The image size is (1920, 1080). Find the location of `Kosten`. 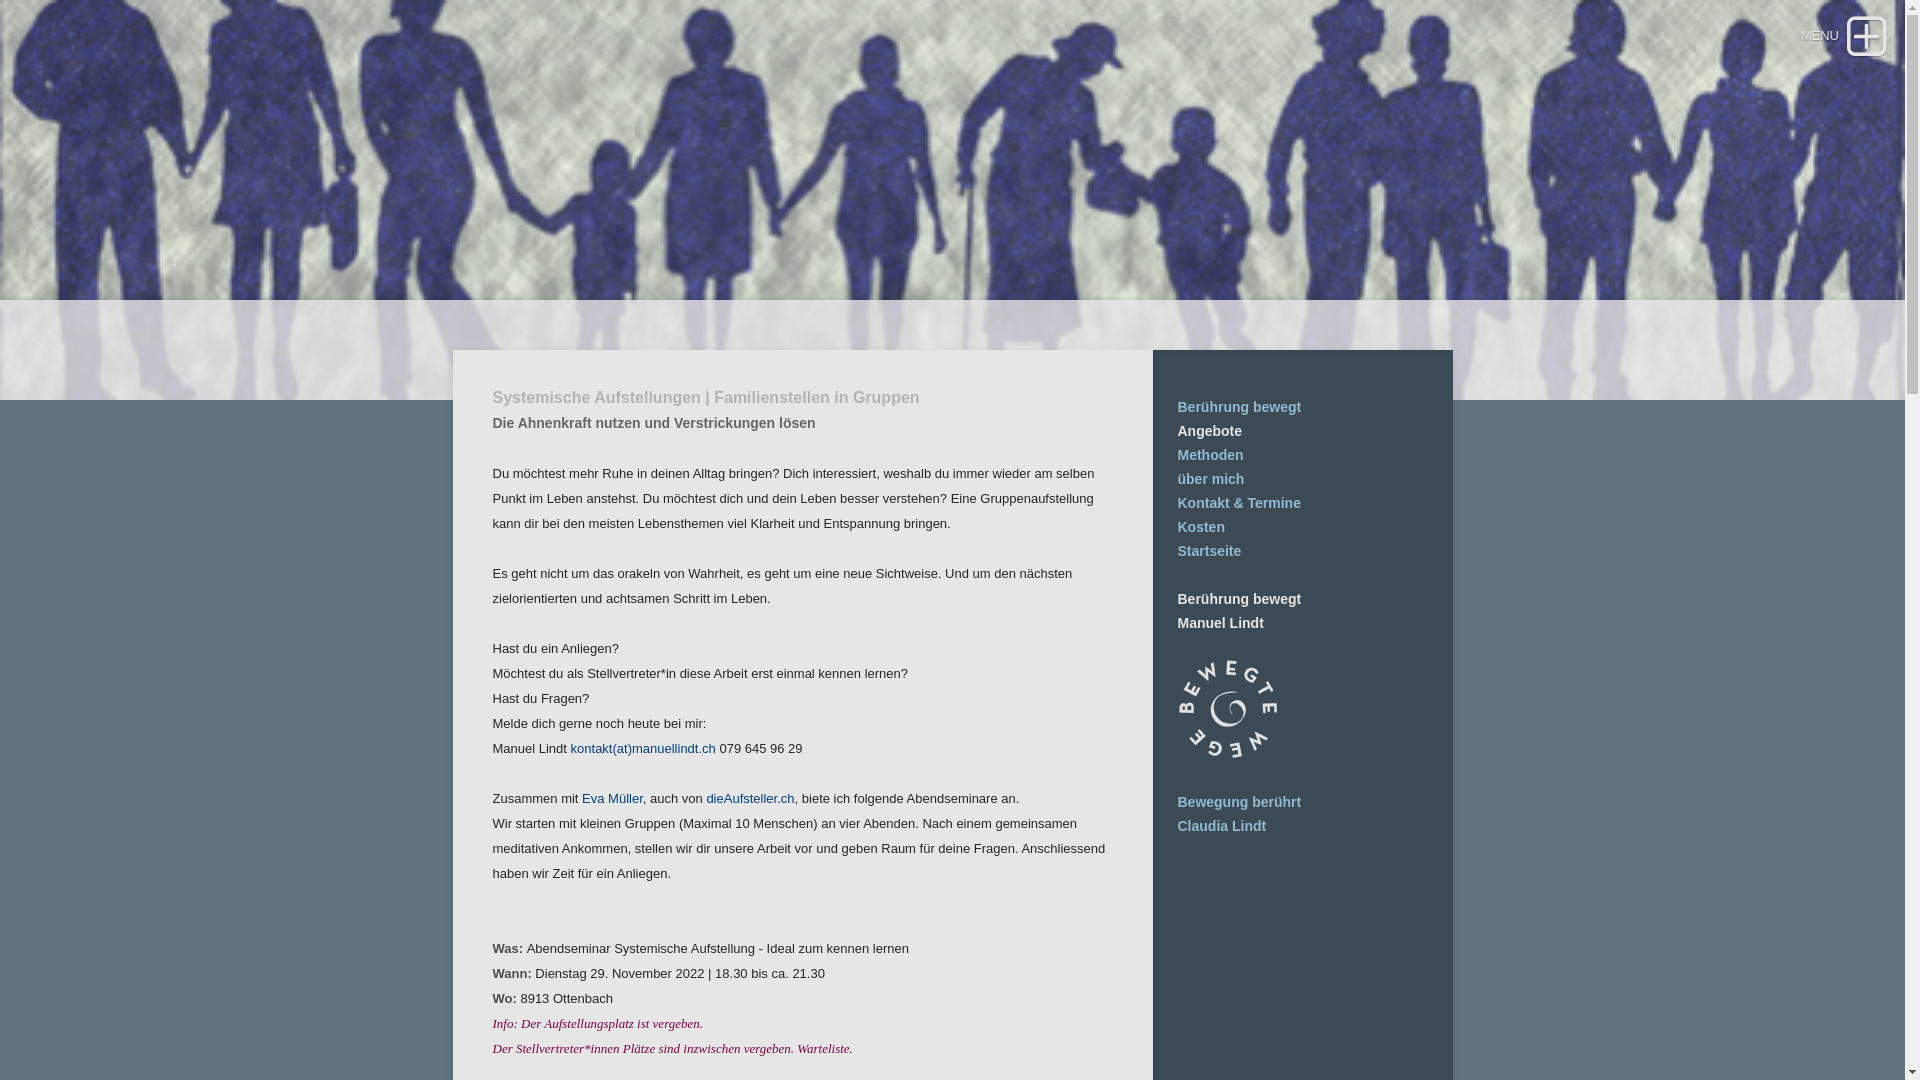

Kosten is located at coordinates (1202, 527).